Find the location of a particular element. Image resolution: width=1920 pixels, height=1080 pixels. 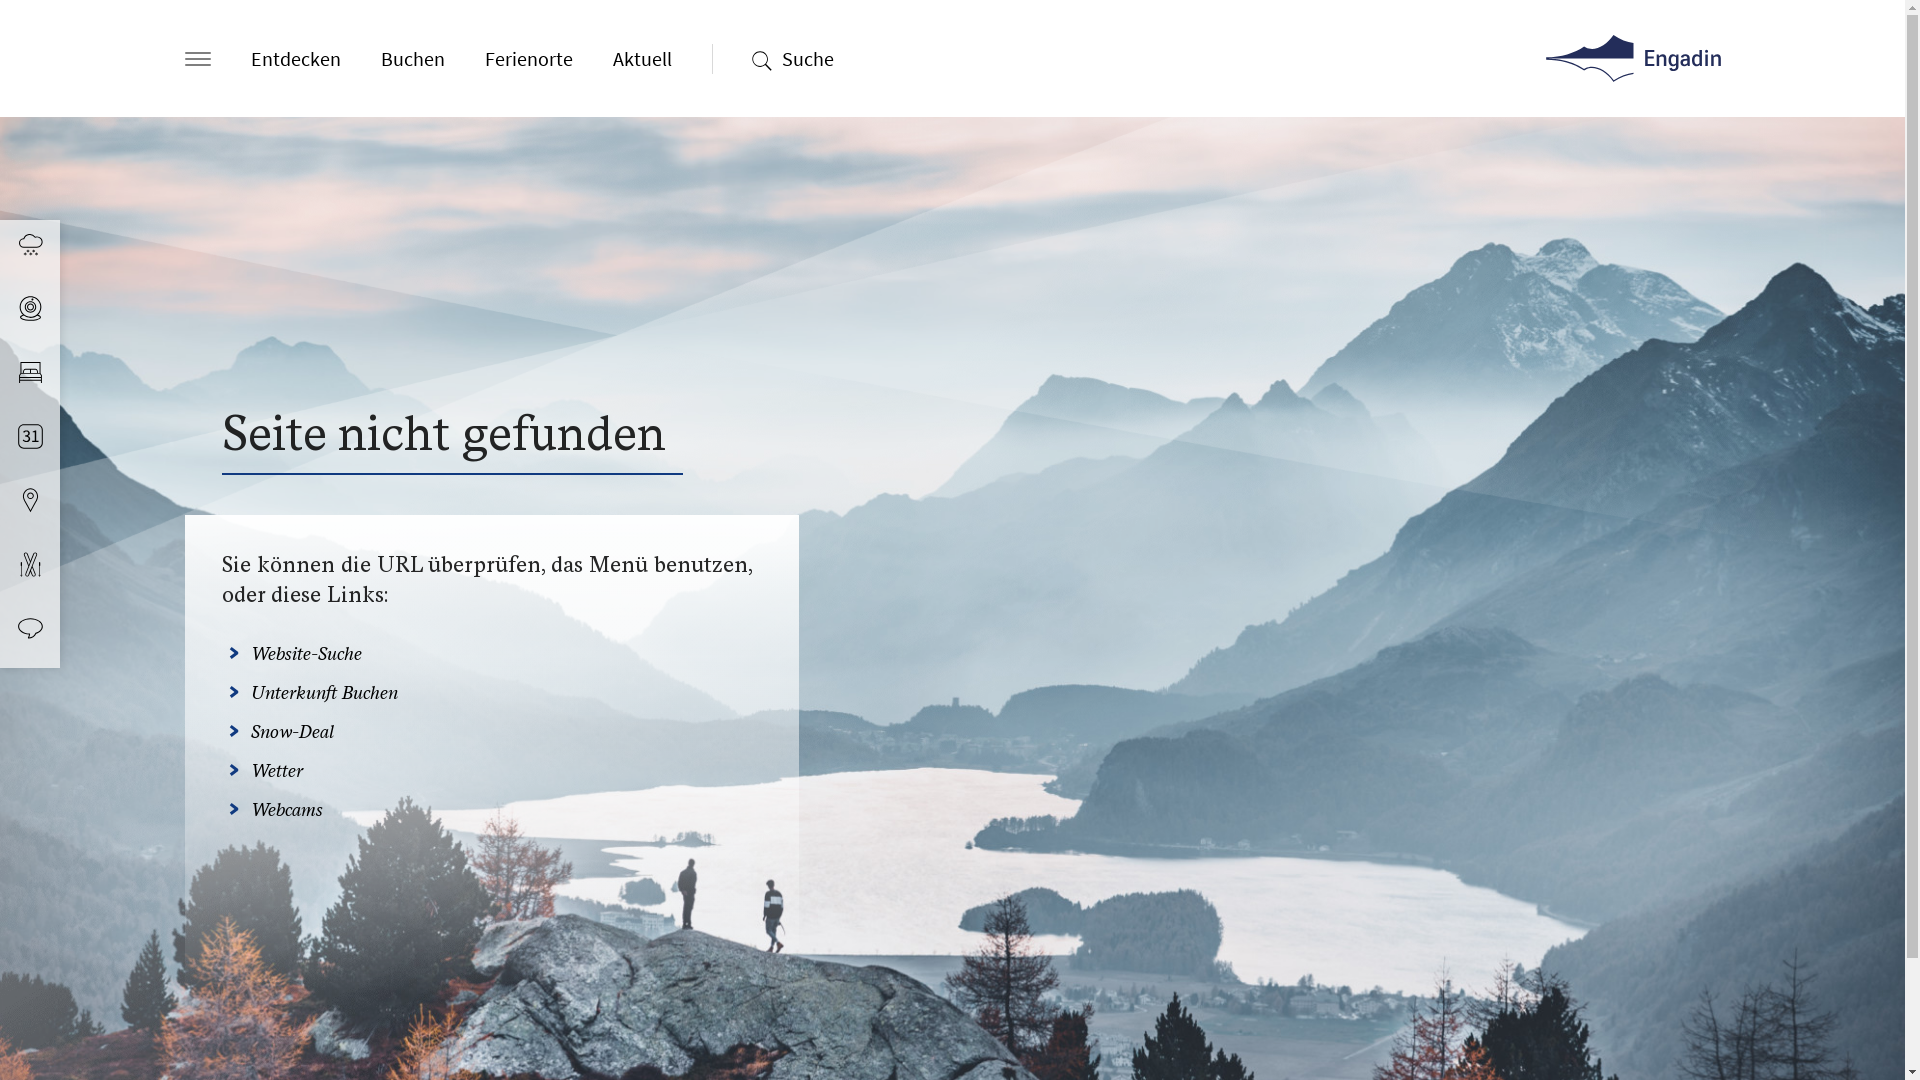

Snow-Deal is located at coordinates (292, 732).